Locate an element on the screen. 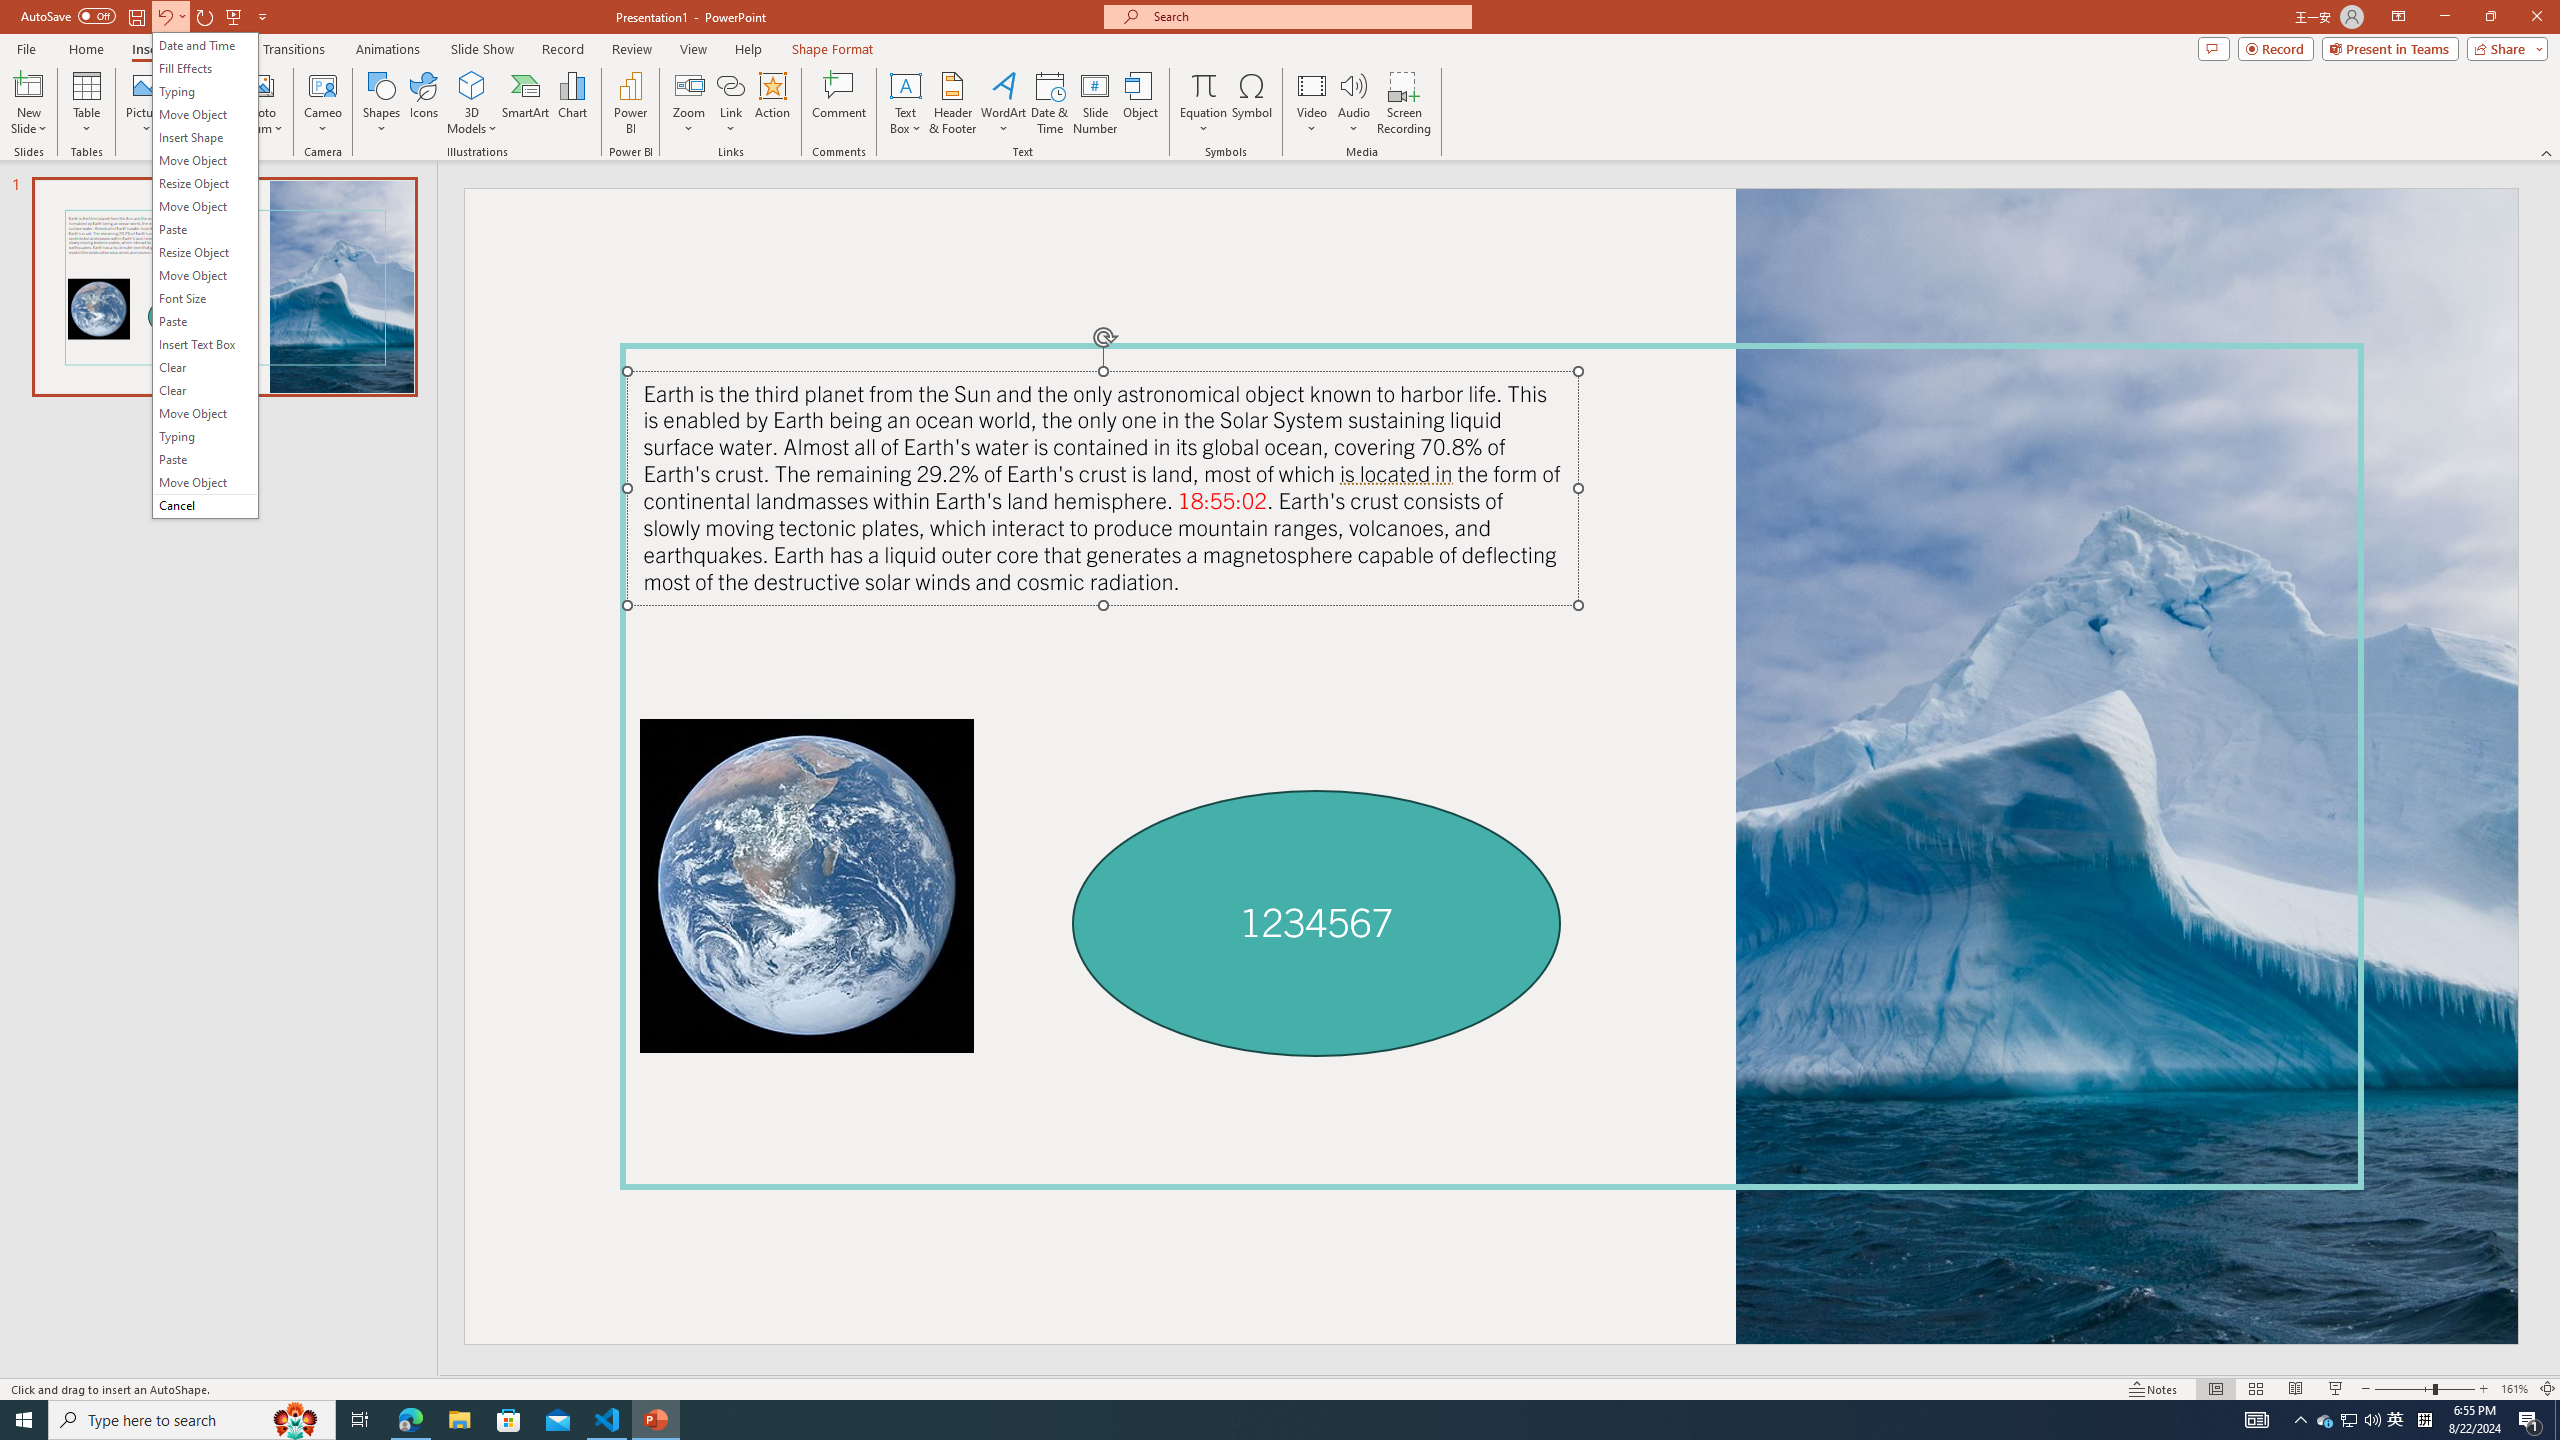 This screenshot has height=1440, width=2560. User Promoted Notification Area is located at coordinates (2350, 1420).